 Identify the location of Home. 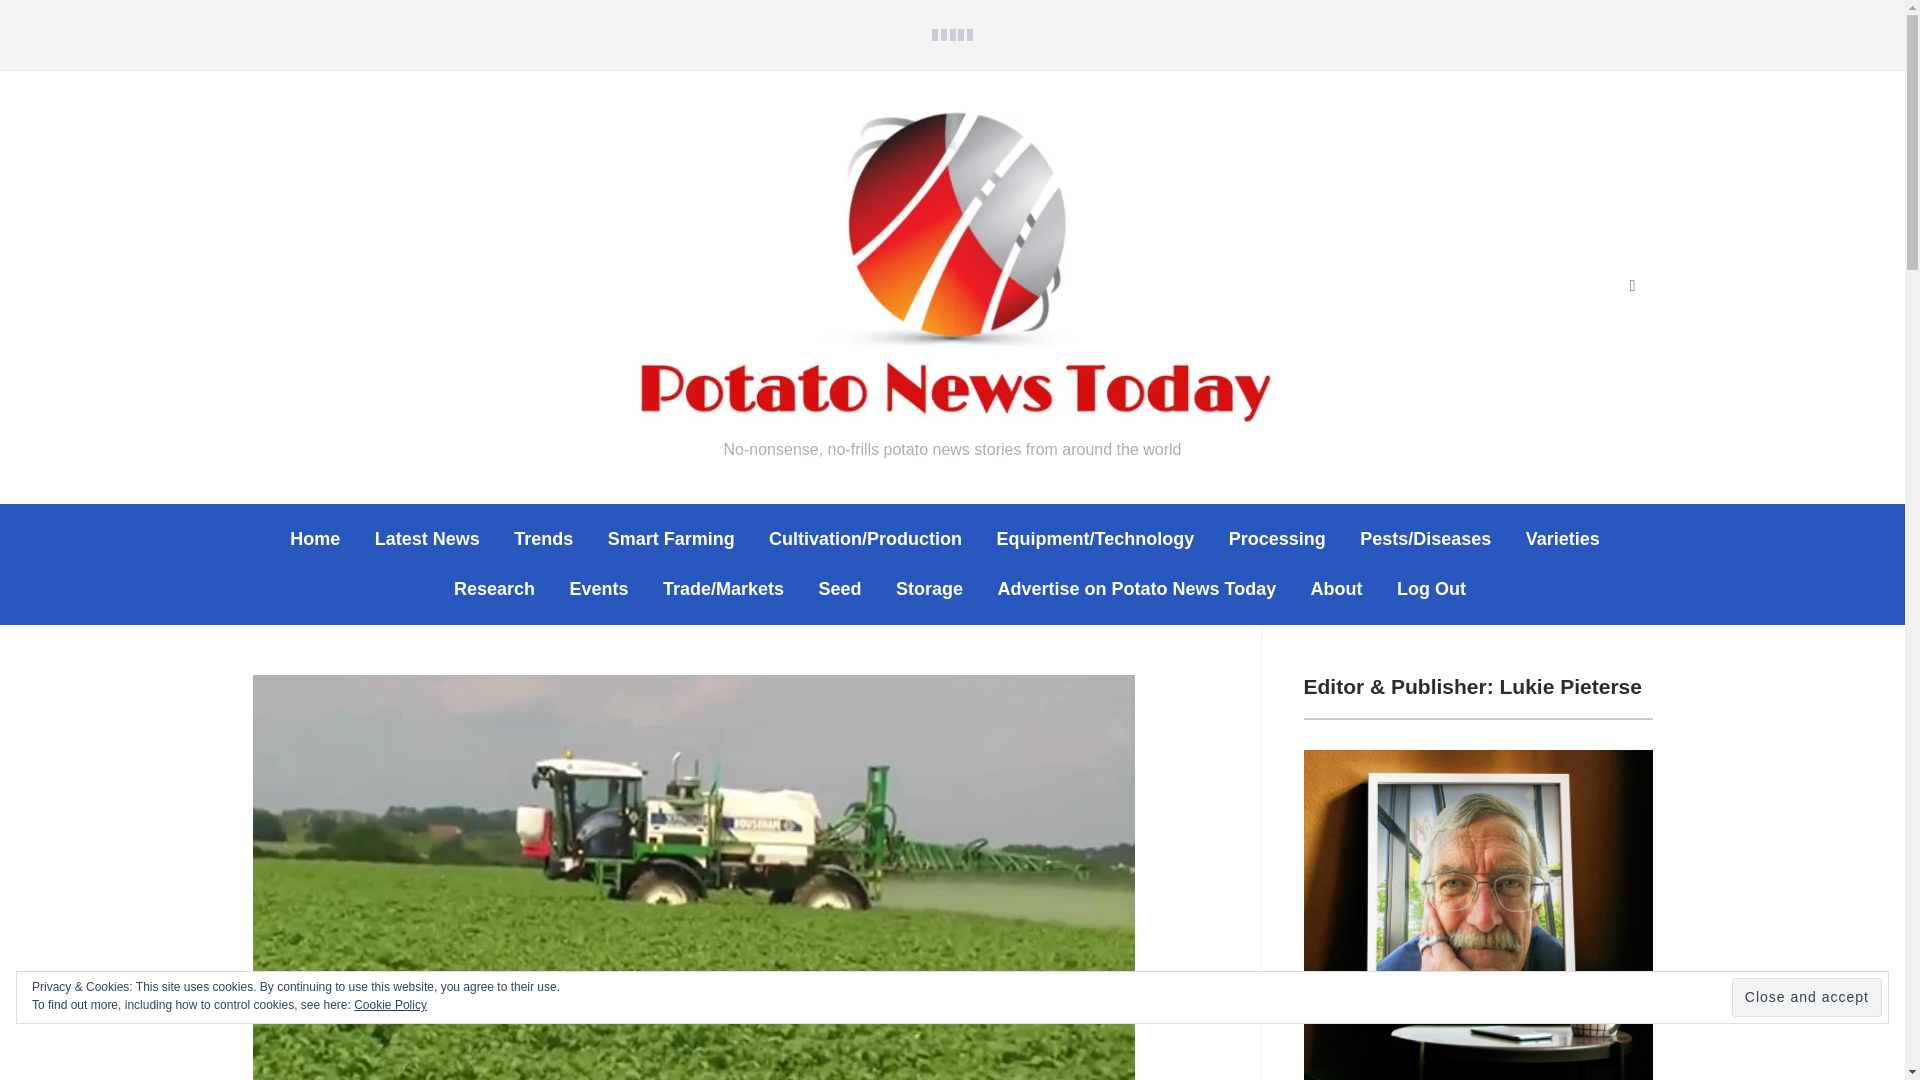
(314, 539).